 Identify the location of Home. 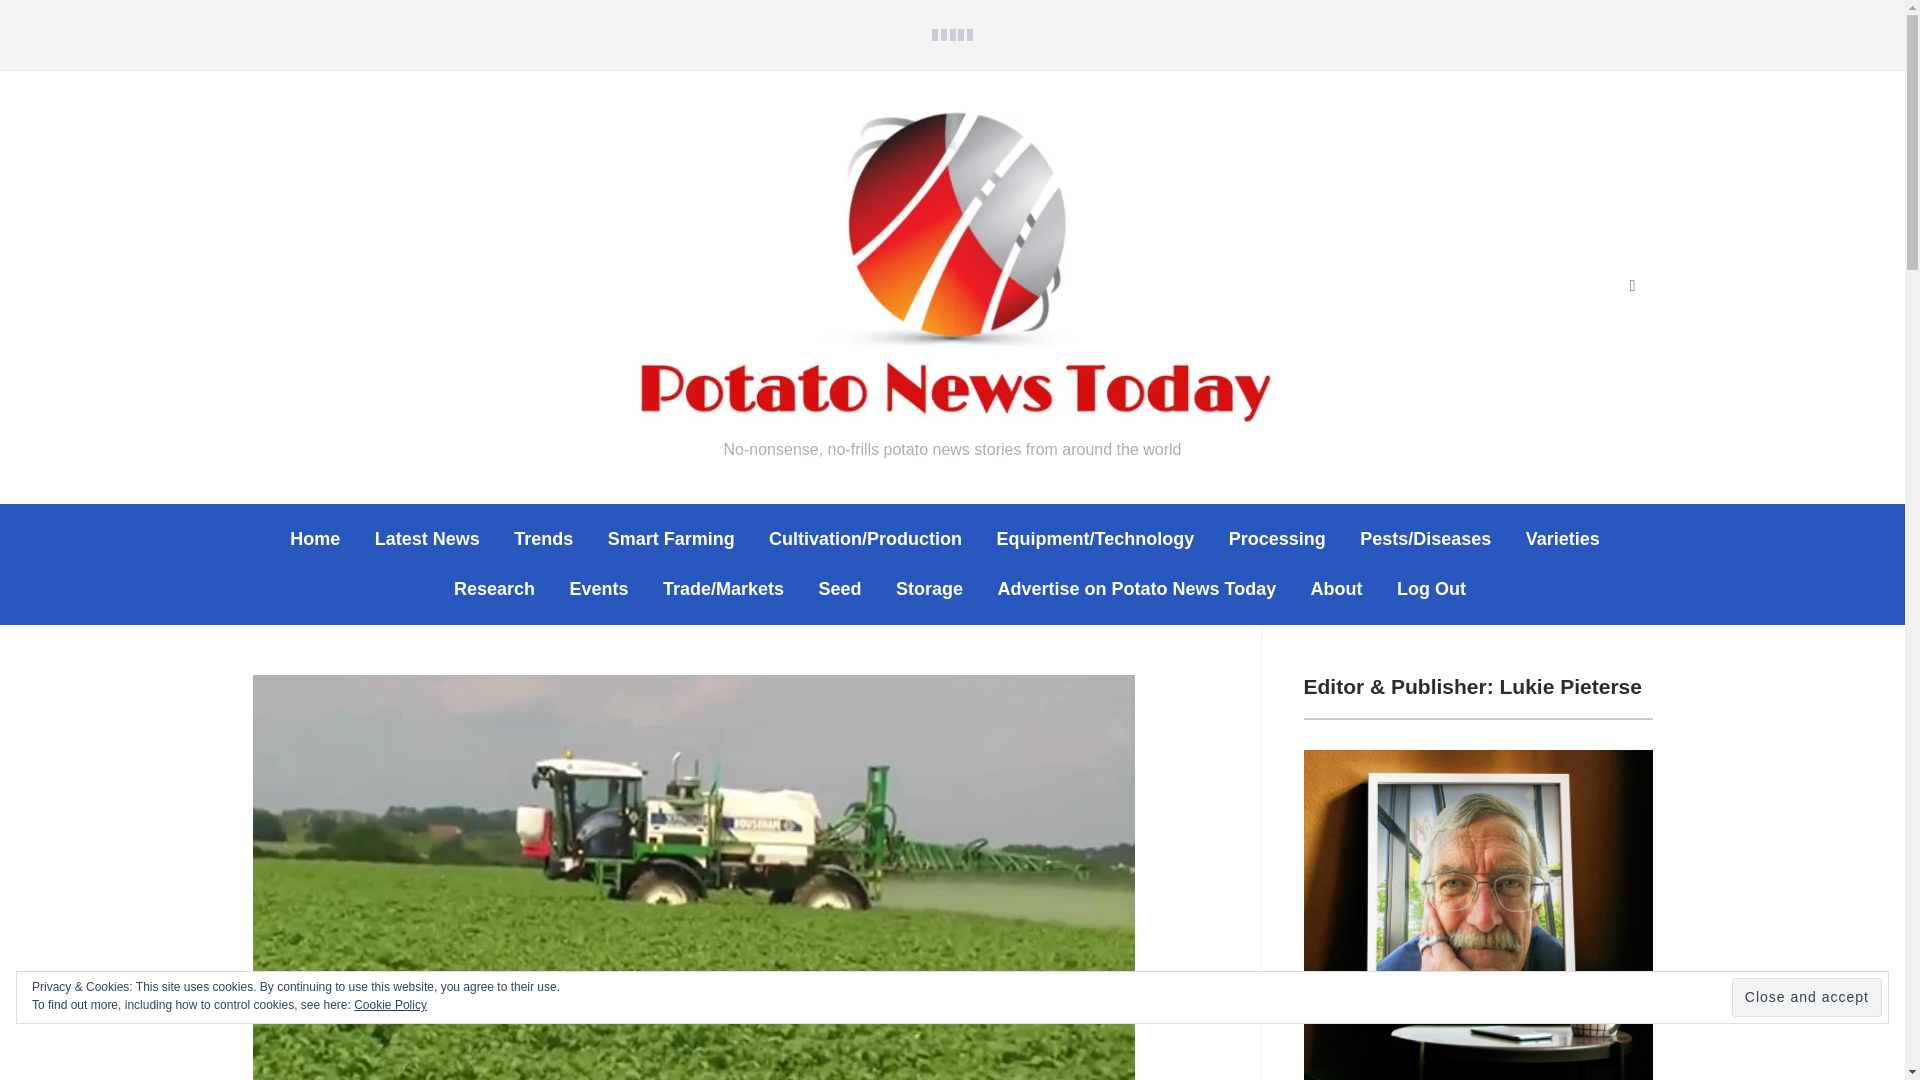
(314, 539).